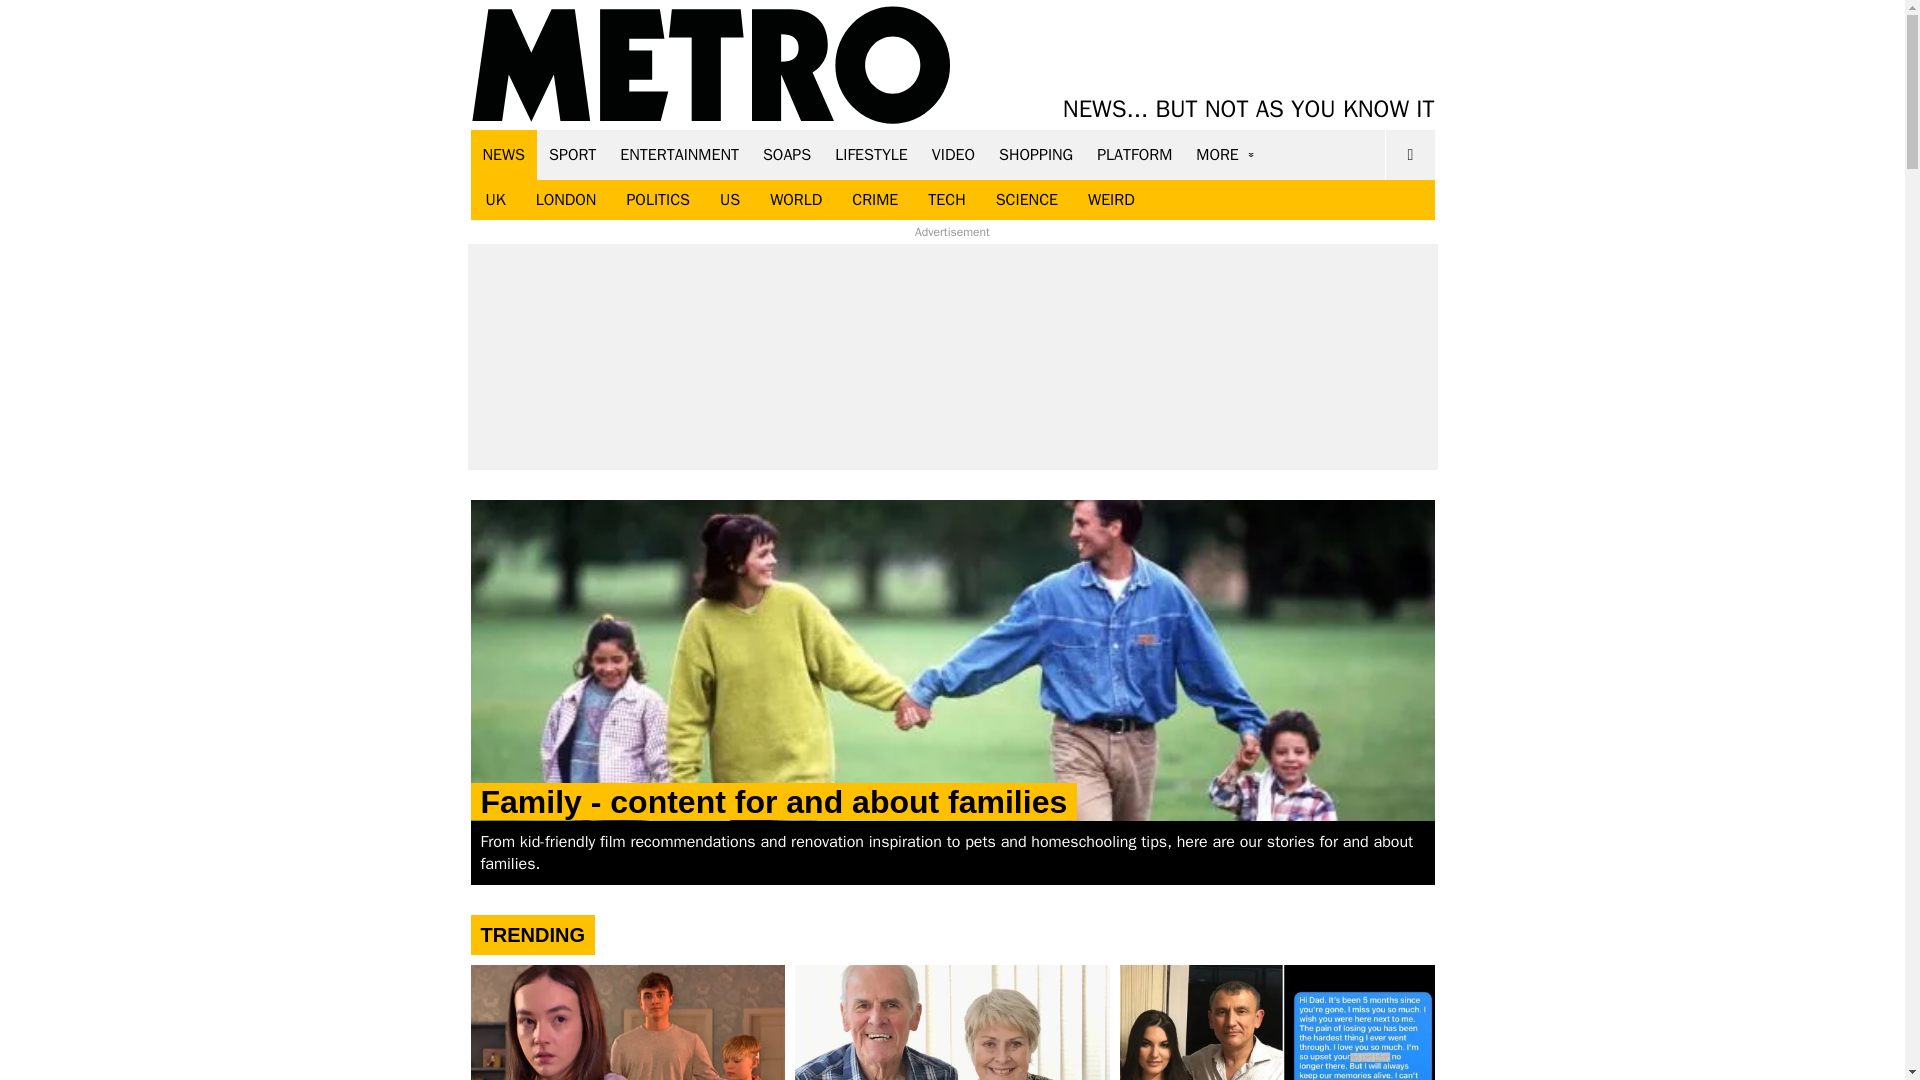 This screenshot has height=1080, width=1920. What do you see at coordinates (786, 154) in the screenshot?
I see `SOAPS` at bounding box center [786, 154].